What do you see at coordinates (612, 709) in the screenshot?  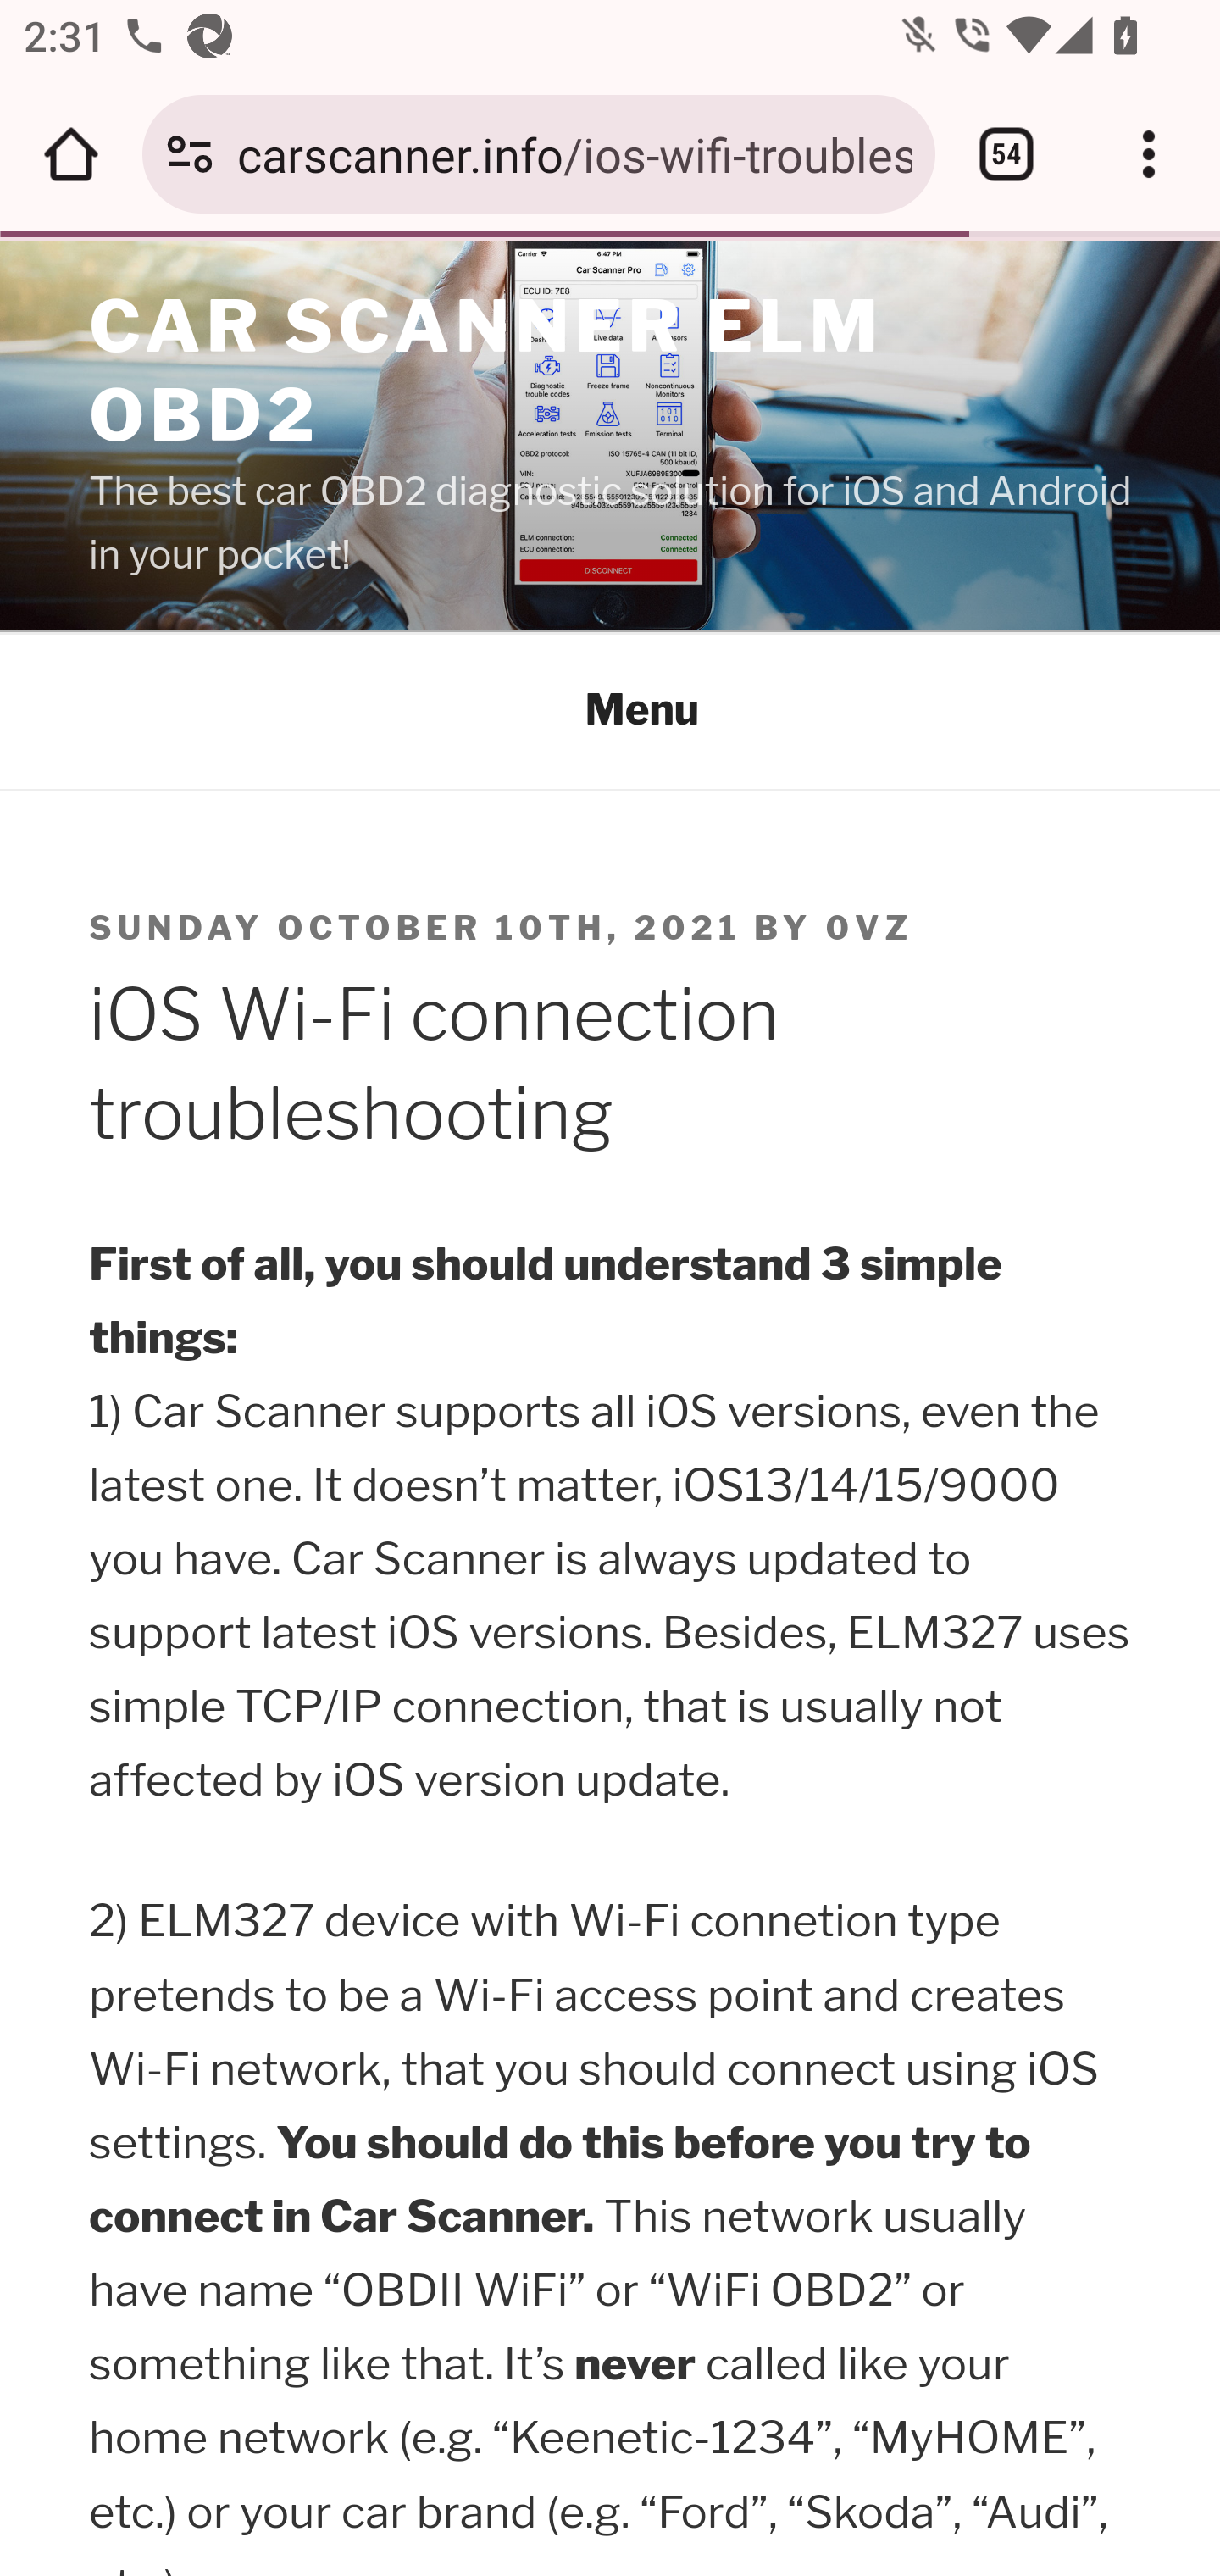 I see `Menu` at bounding box center [612, 709].